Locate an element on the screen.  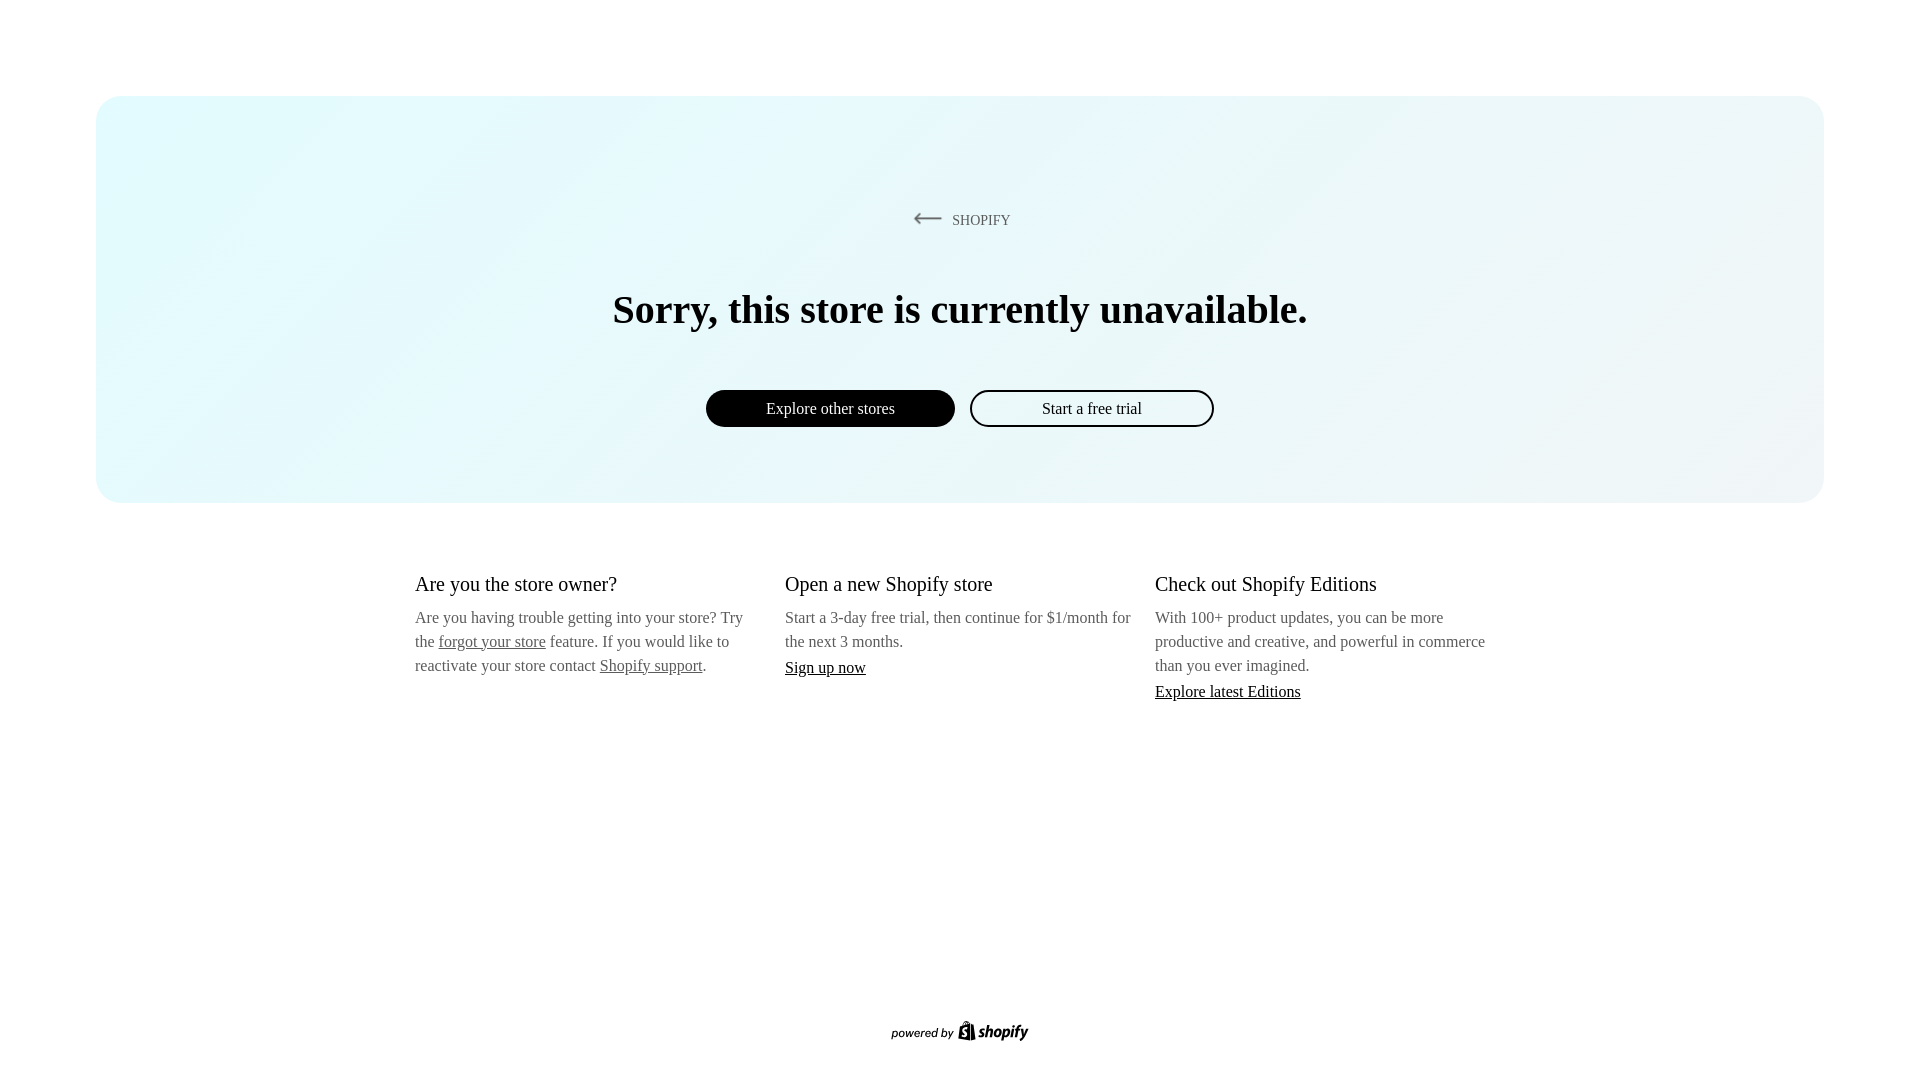
SHOPIFY is located at coordinates (958, 219).